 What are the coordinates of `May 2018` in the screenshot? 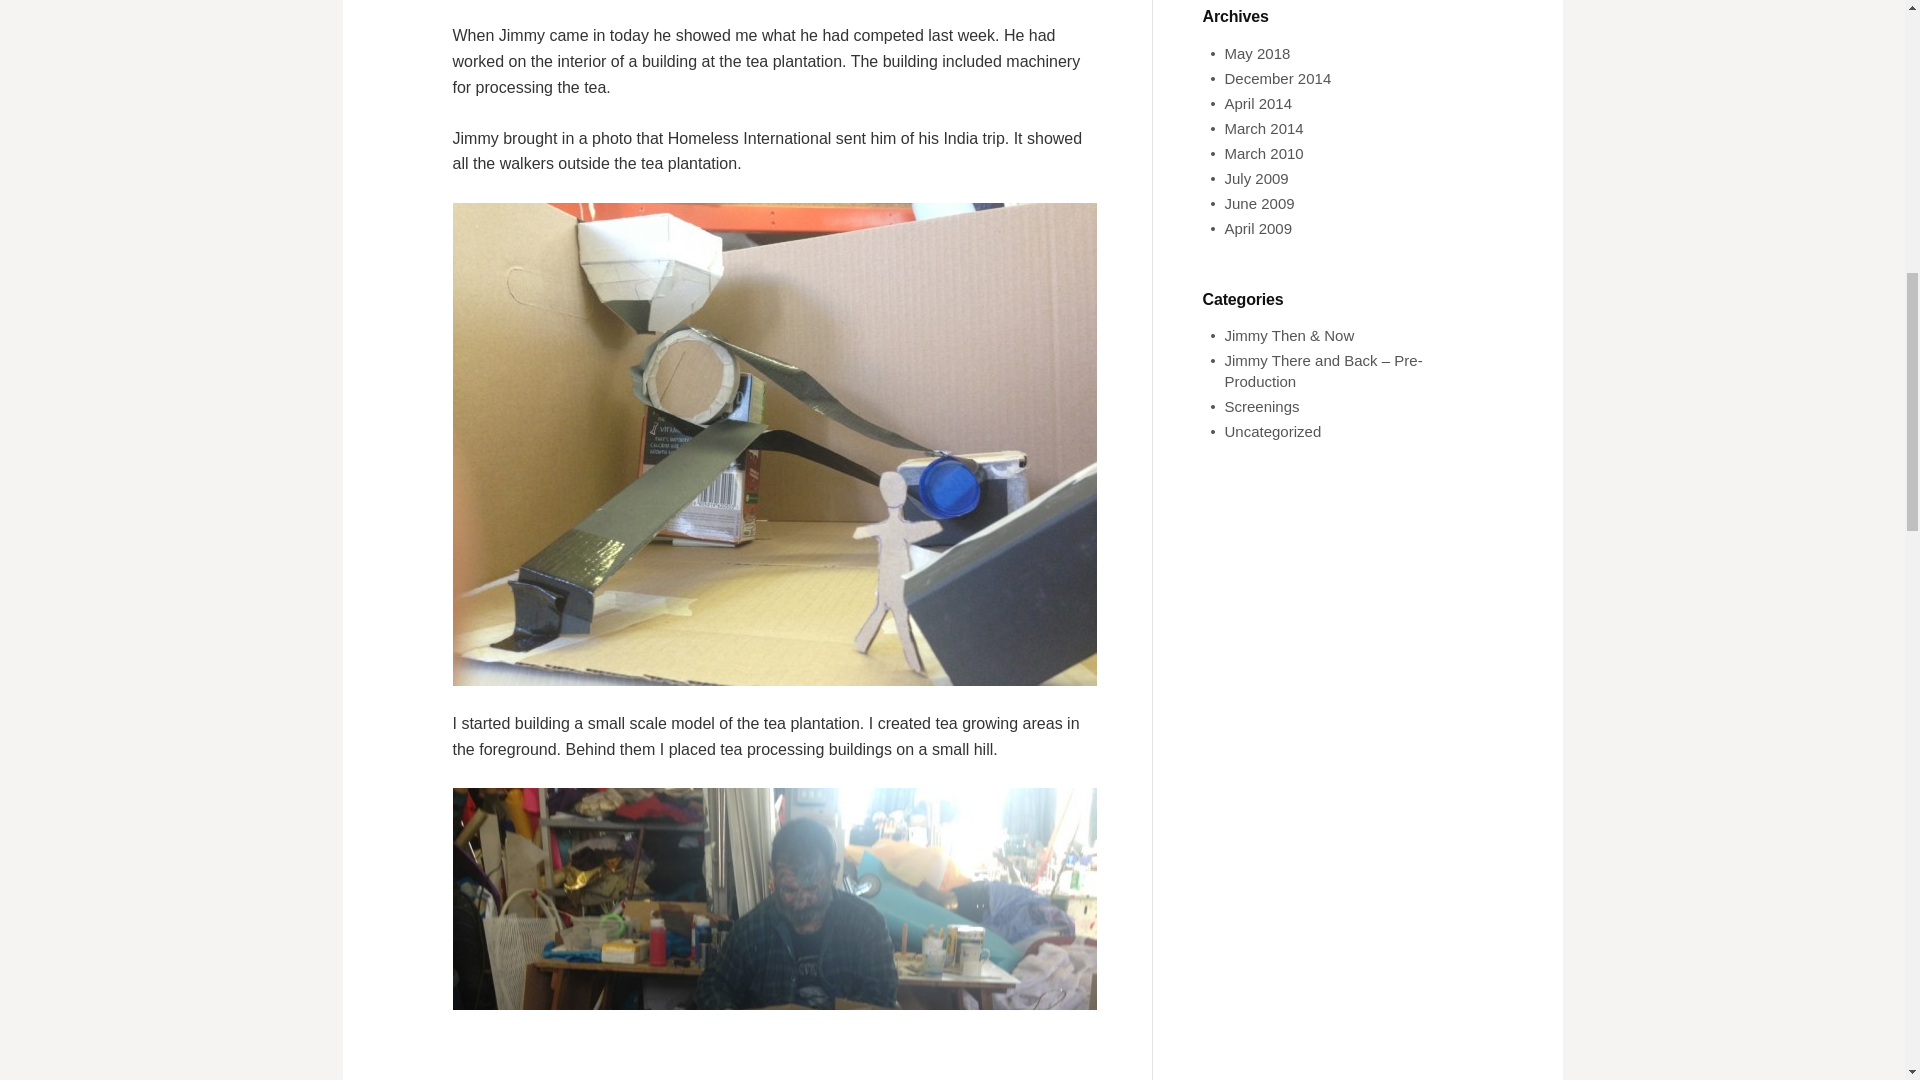 It's located at (1257, 53).